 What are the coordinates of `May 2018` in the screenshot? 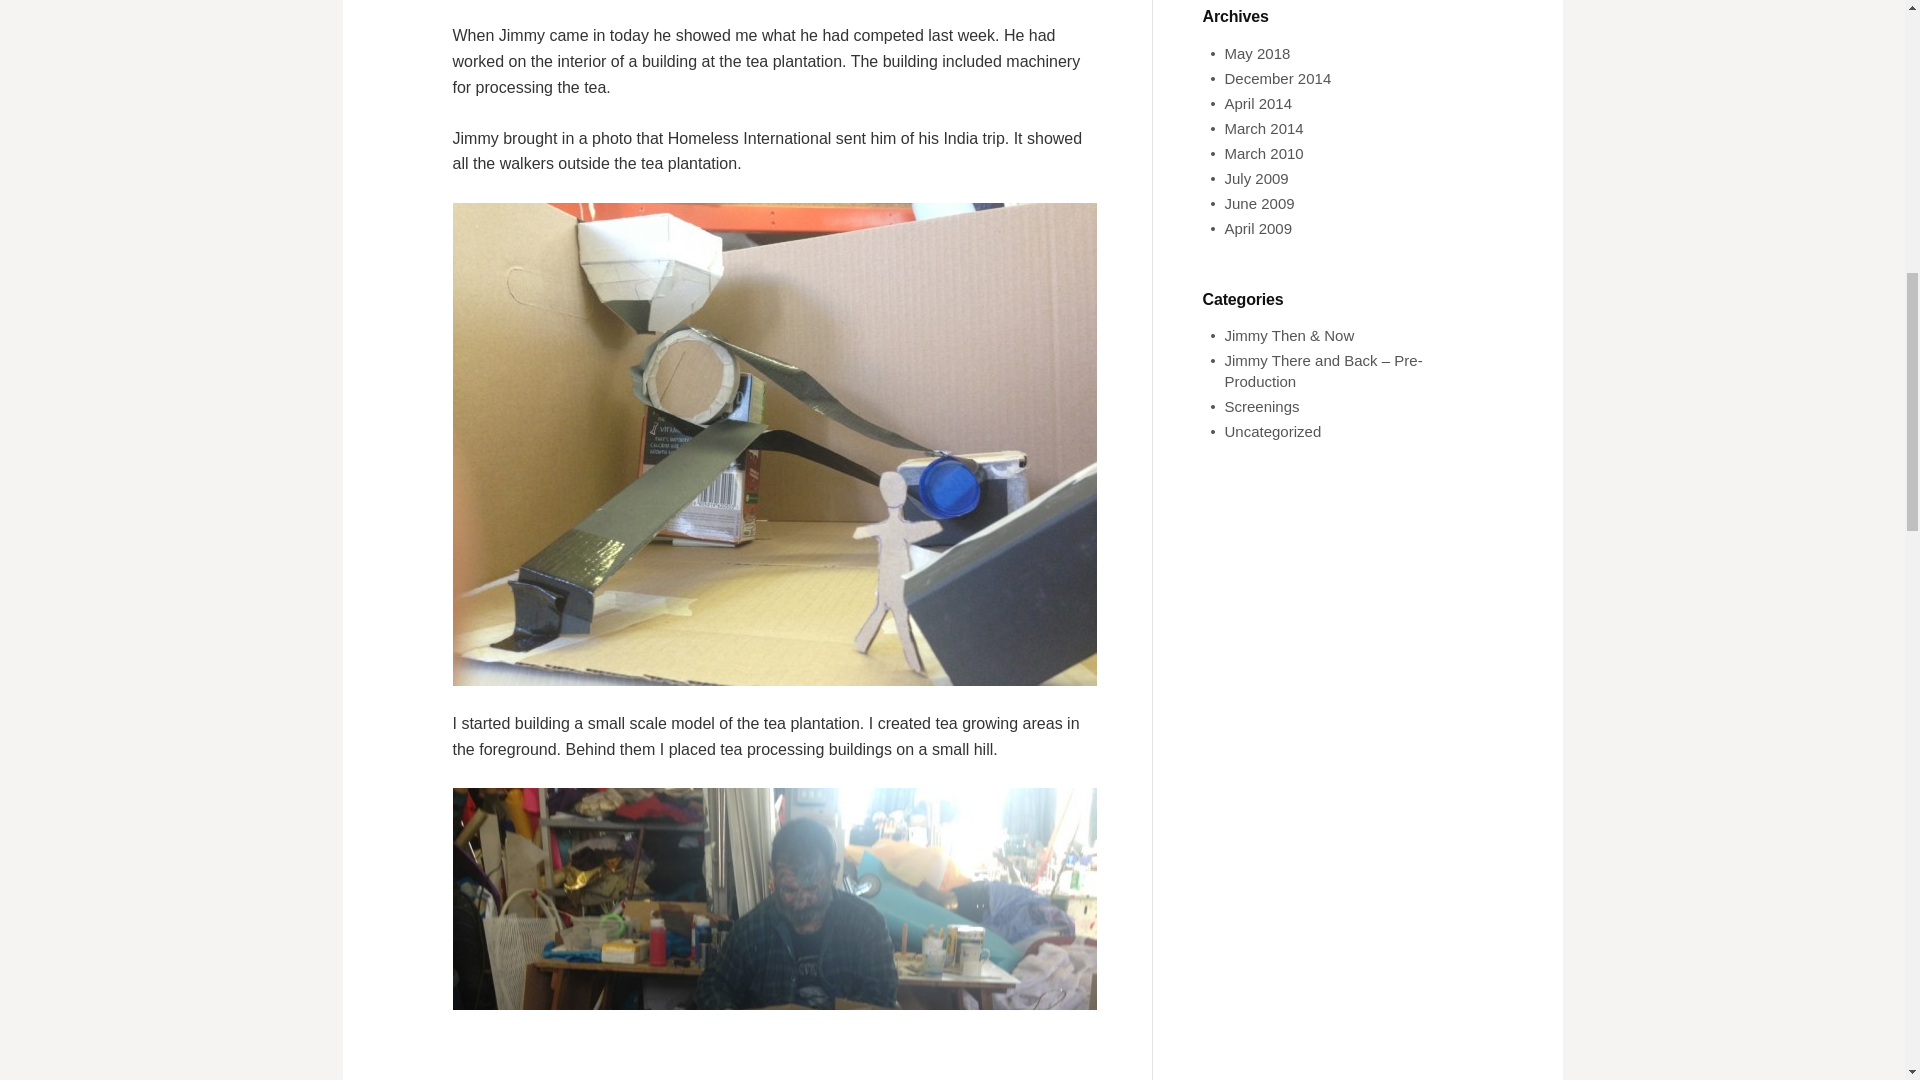 It's located at (1257, 53).